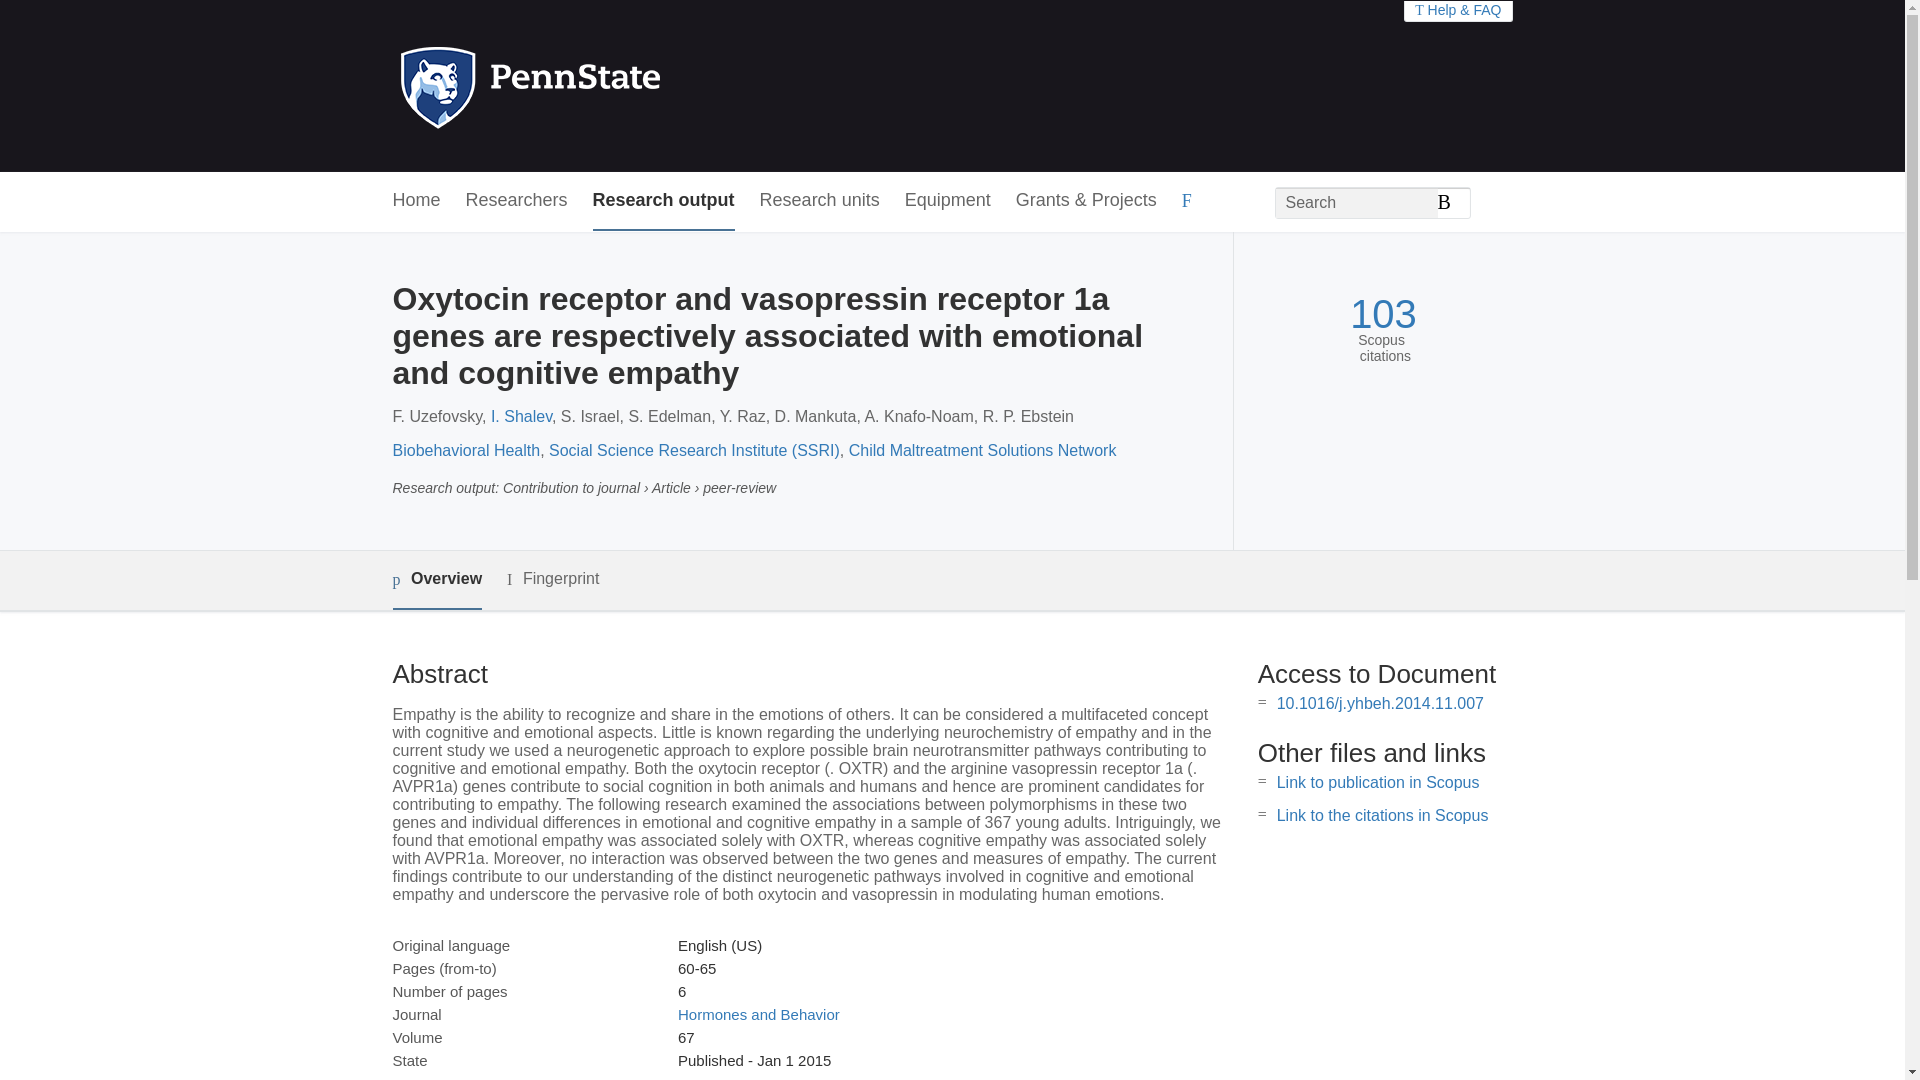  I want to click on Biobehavioral Health, so click(465, 450).